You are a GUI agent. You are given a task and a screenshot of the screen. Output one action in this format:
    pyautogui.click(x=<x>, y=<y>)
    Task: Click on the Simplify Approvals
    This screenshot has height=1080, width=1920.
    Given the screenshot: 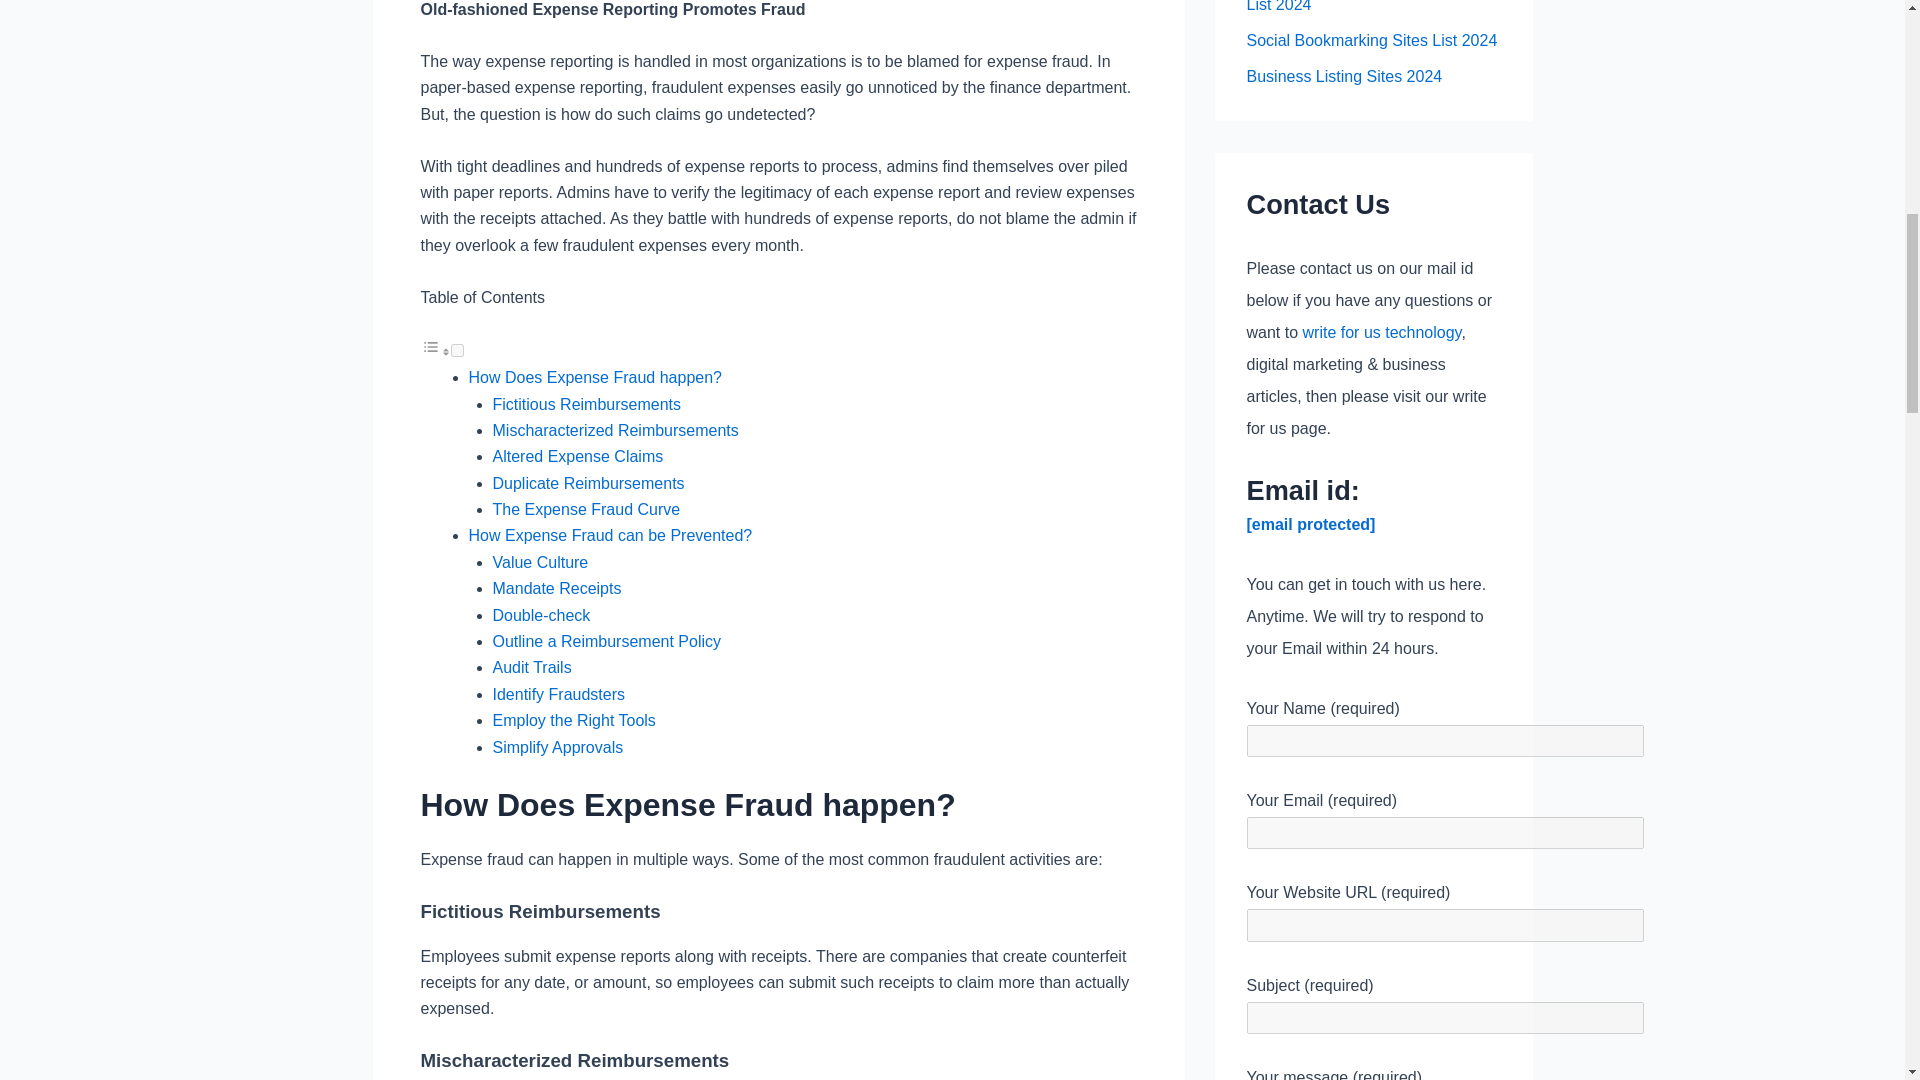 What is the action you would take?
    pyautogui.click(x=556, y=747)
    